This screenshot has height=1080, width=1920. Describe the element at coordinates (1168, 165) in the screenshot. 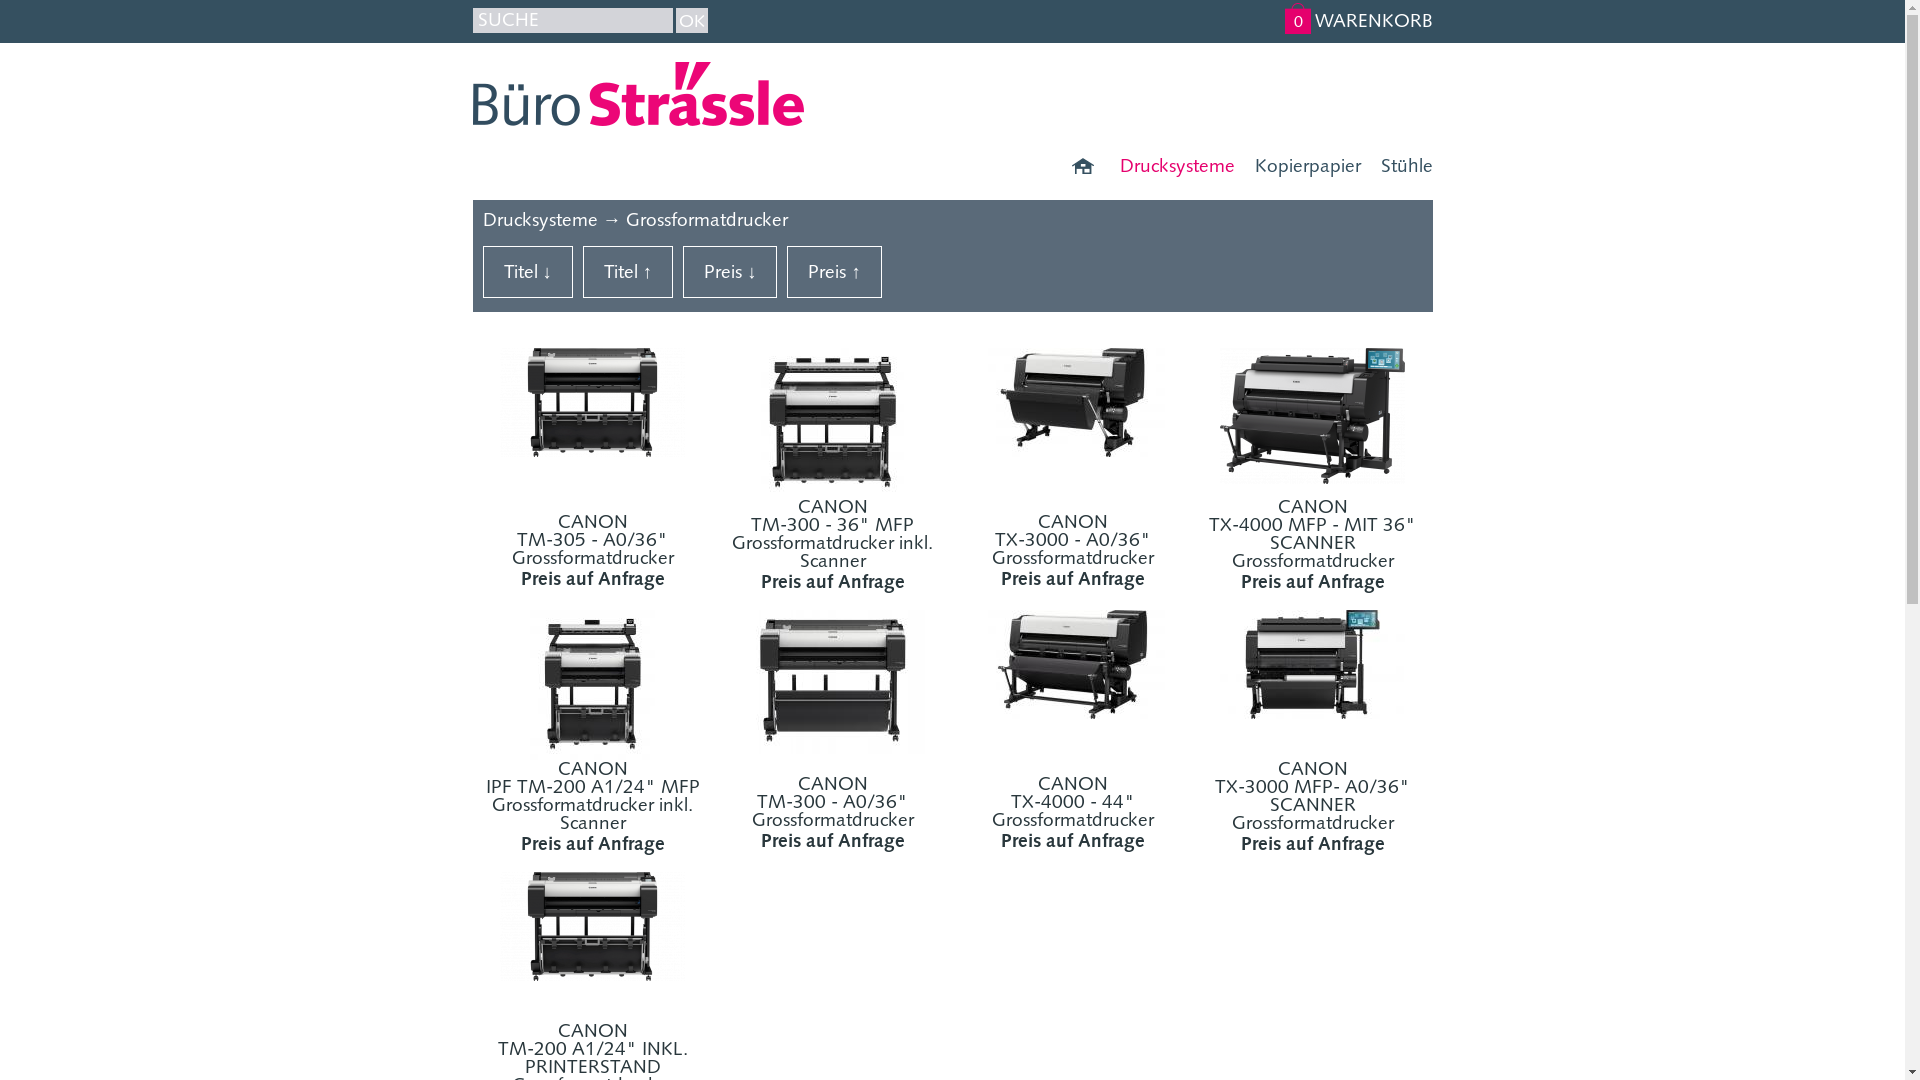

I see `Drucksysteme` at that location.